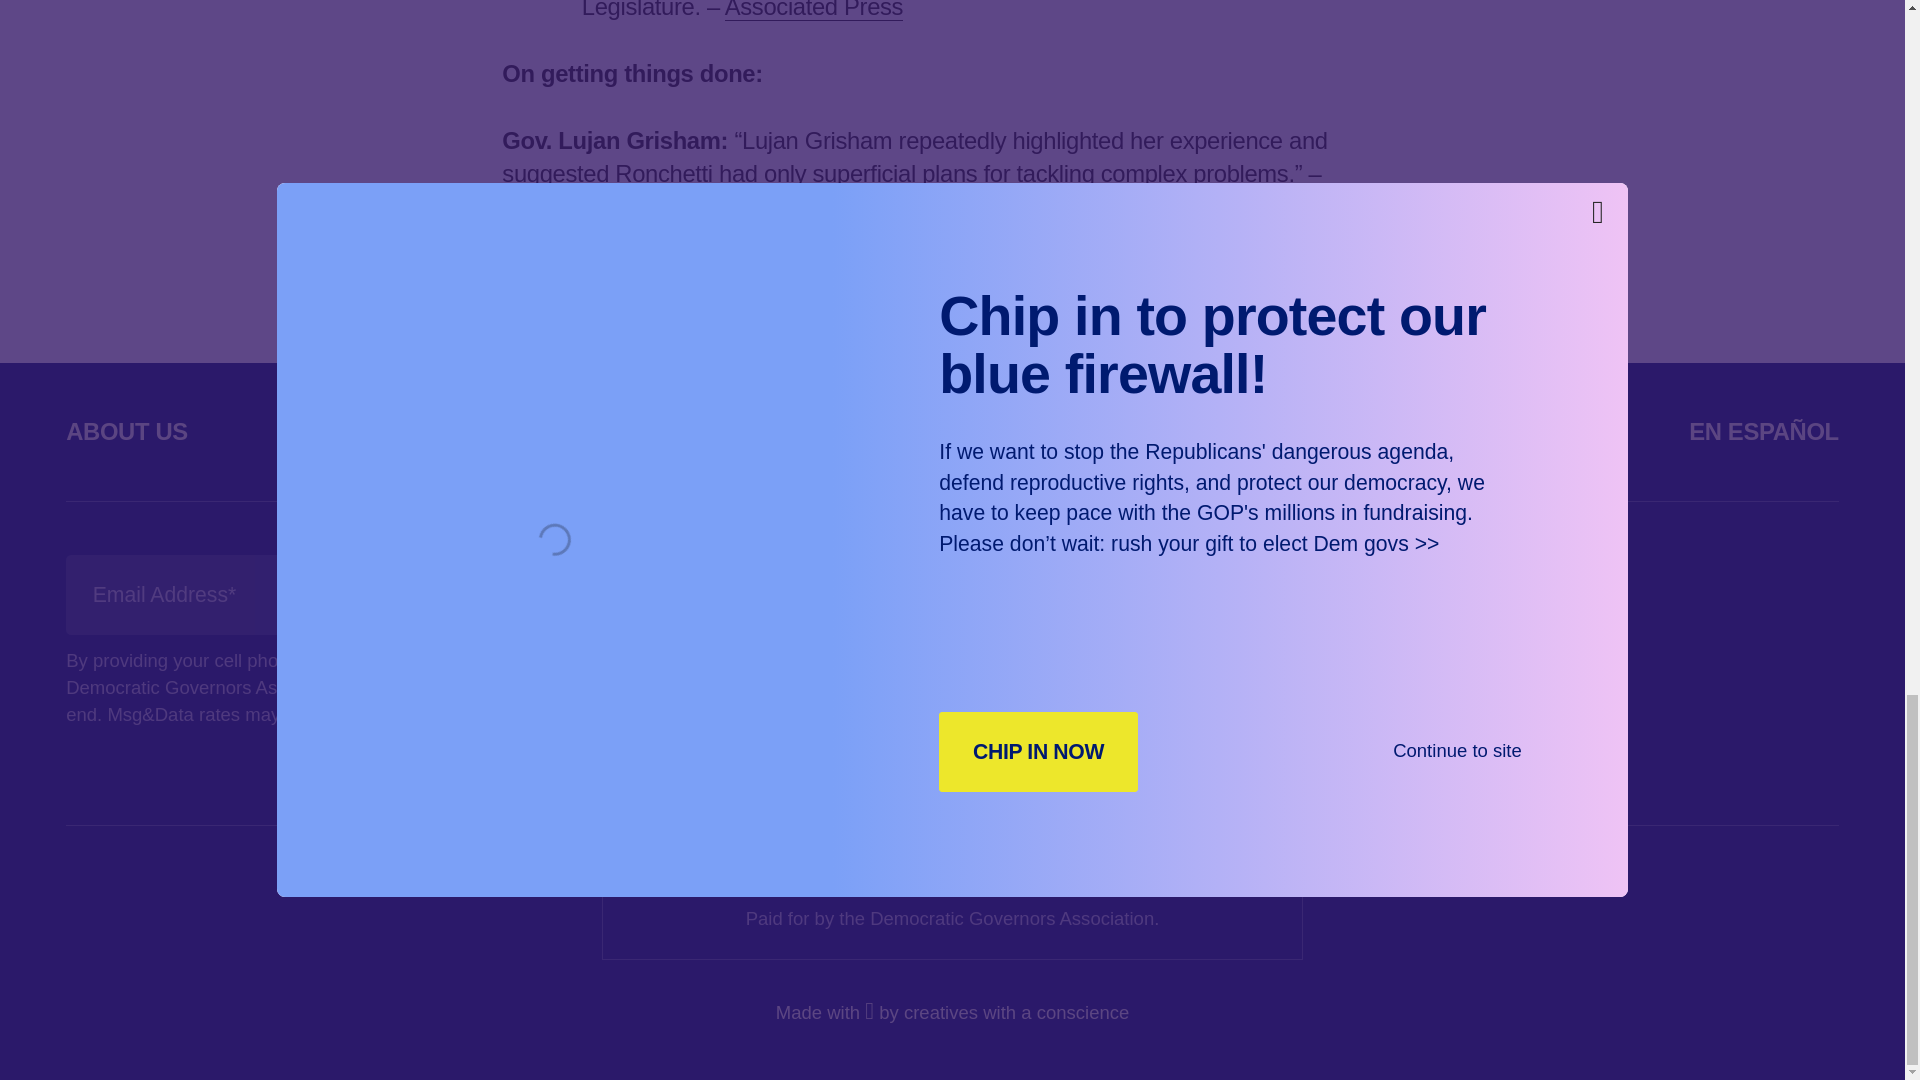  I want to click on SHOP, so click(1284, 430).